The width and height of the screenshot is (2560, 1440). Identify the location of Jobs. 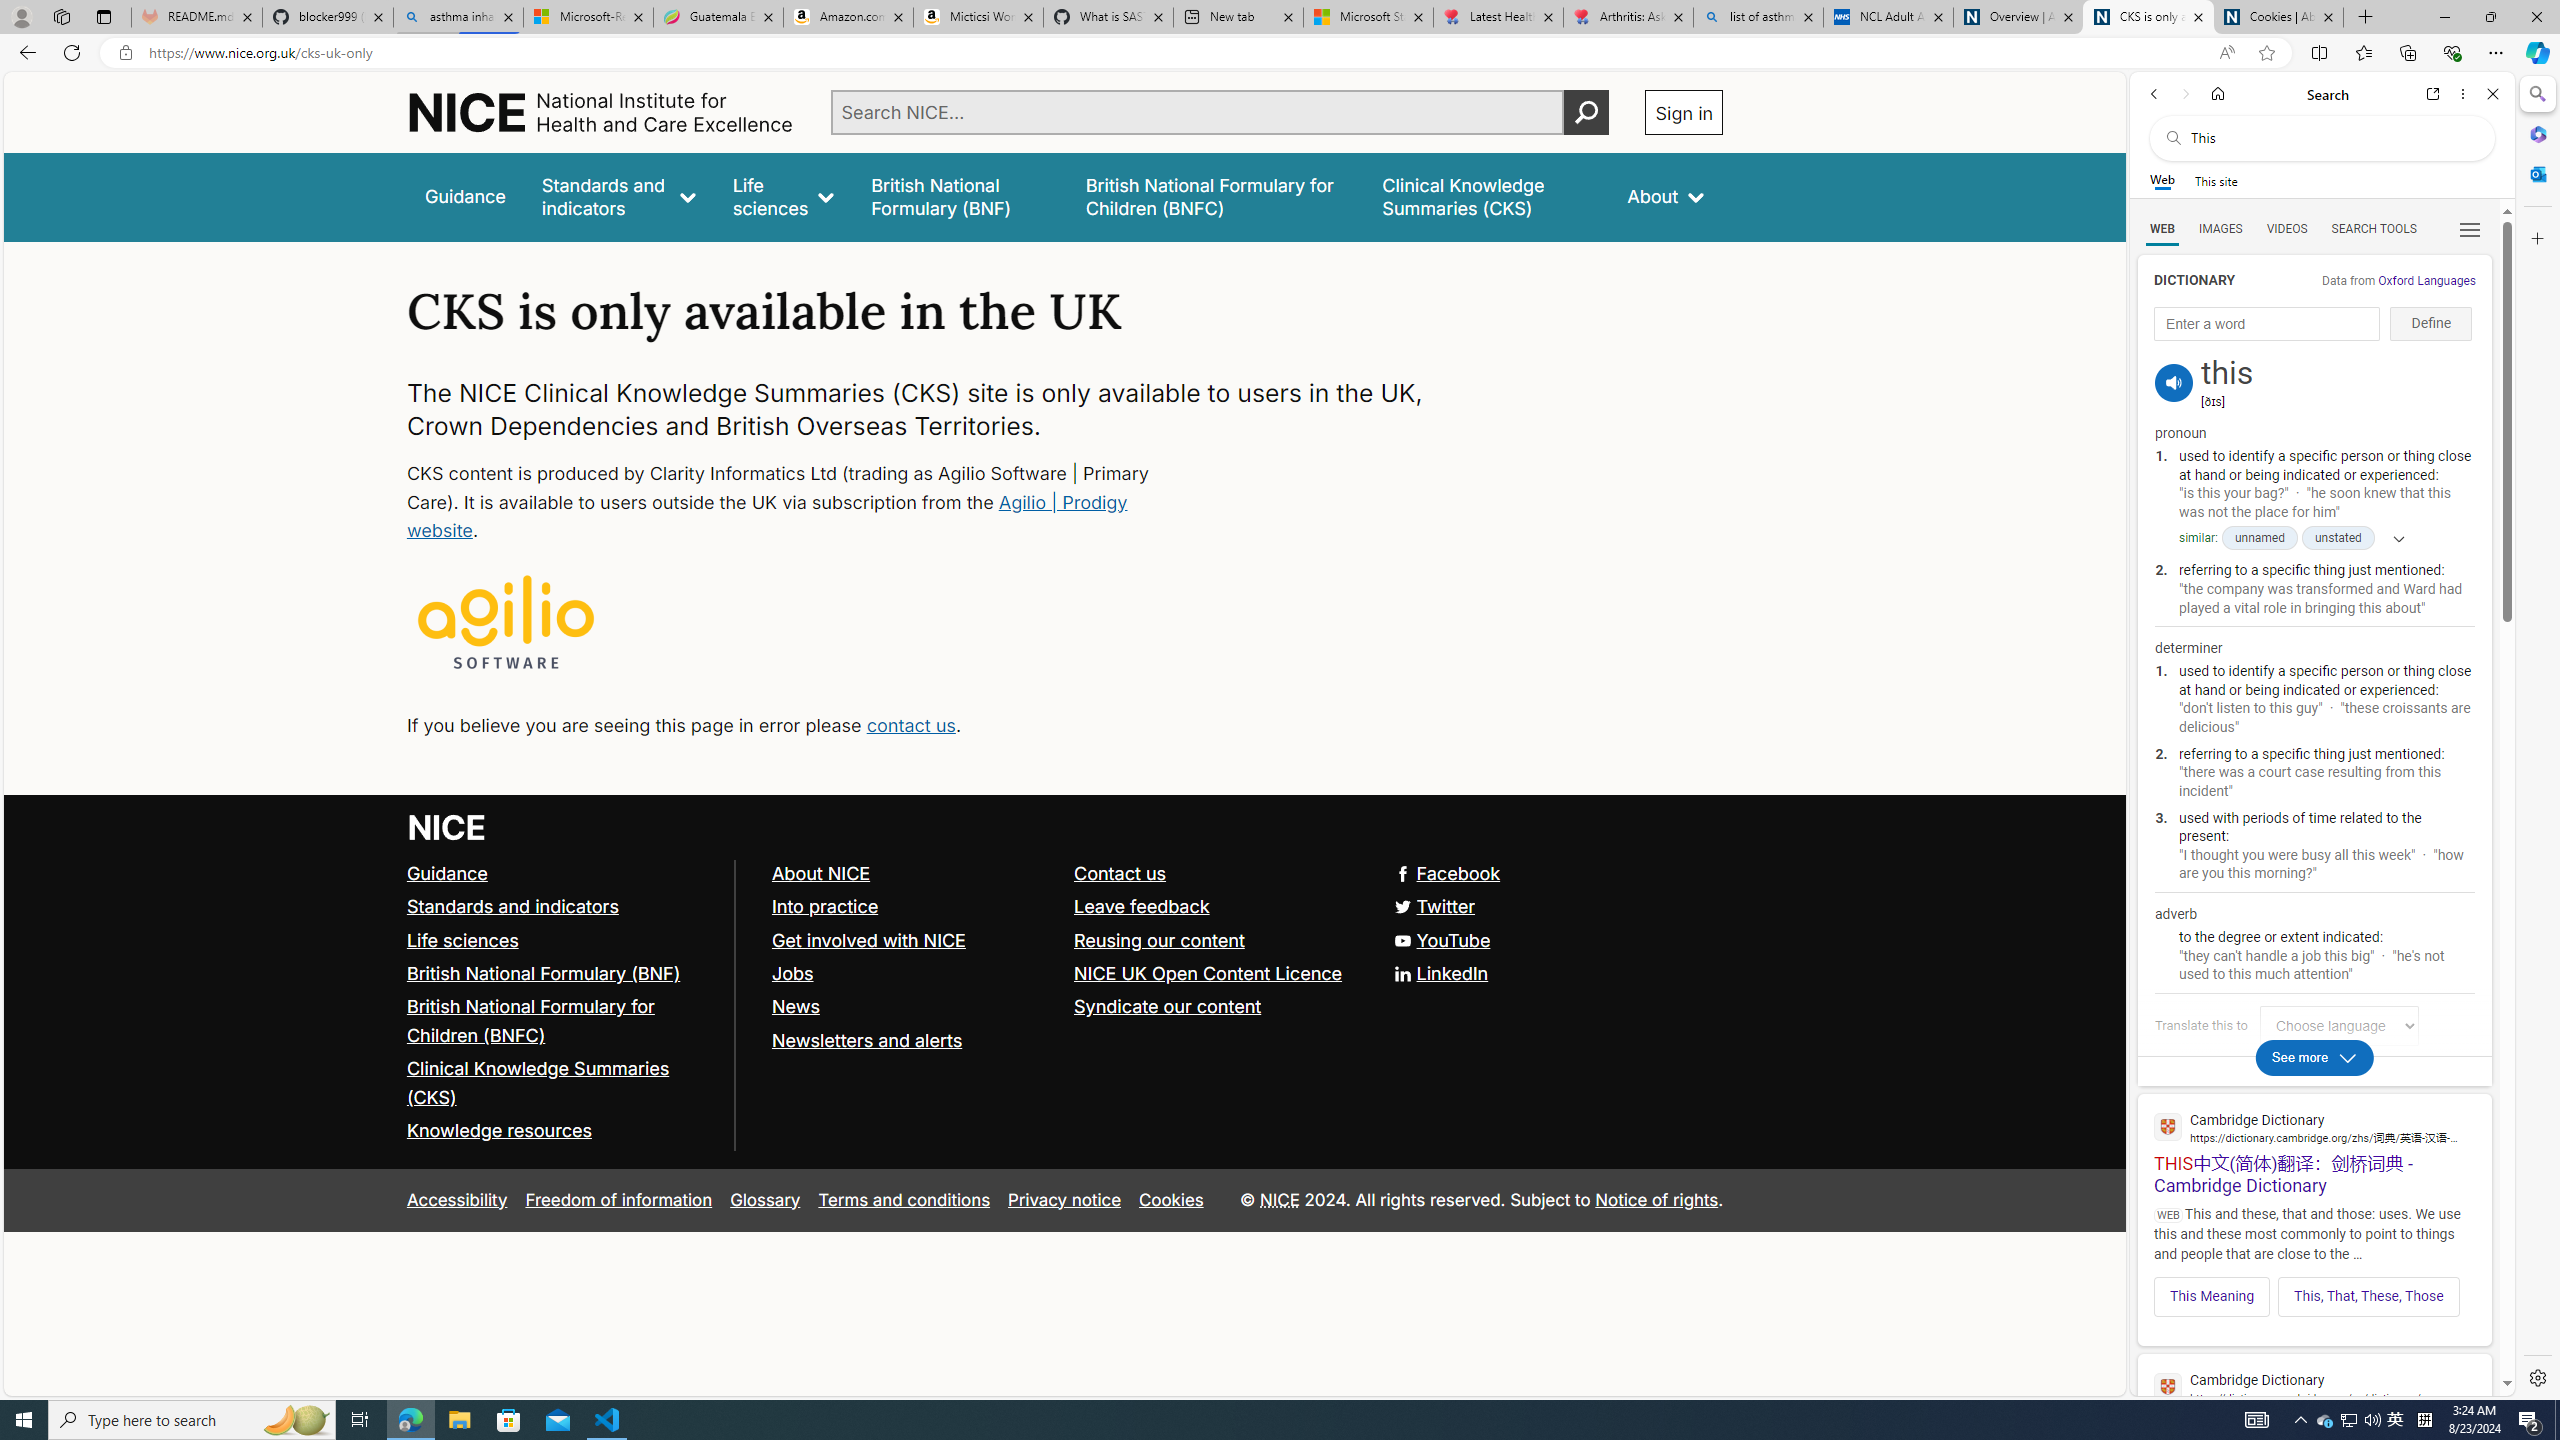
(912, 974).